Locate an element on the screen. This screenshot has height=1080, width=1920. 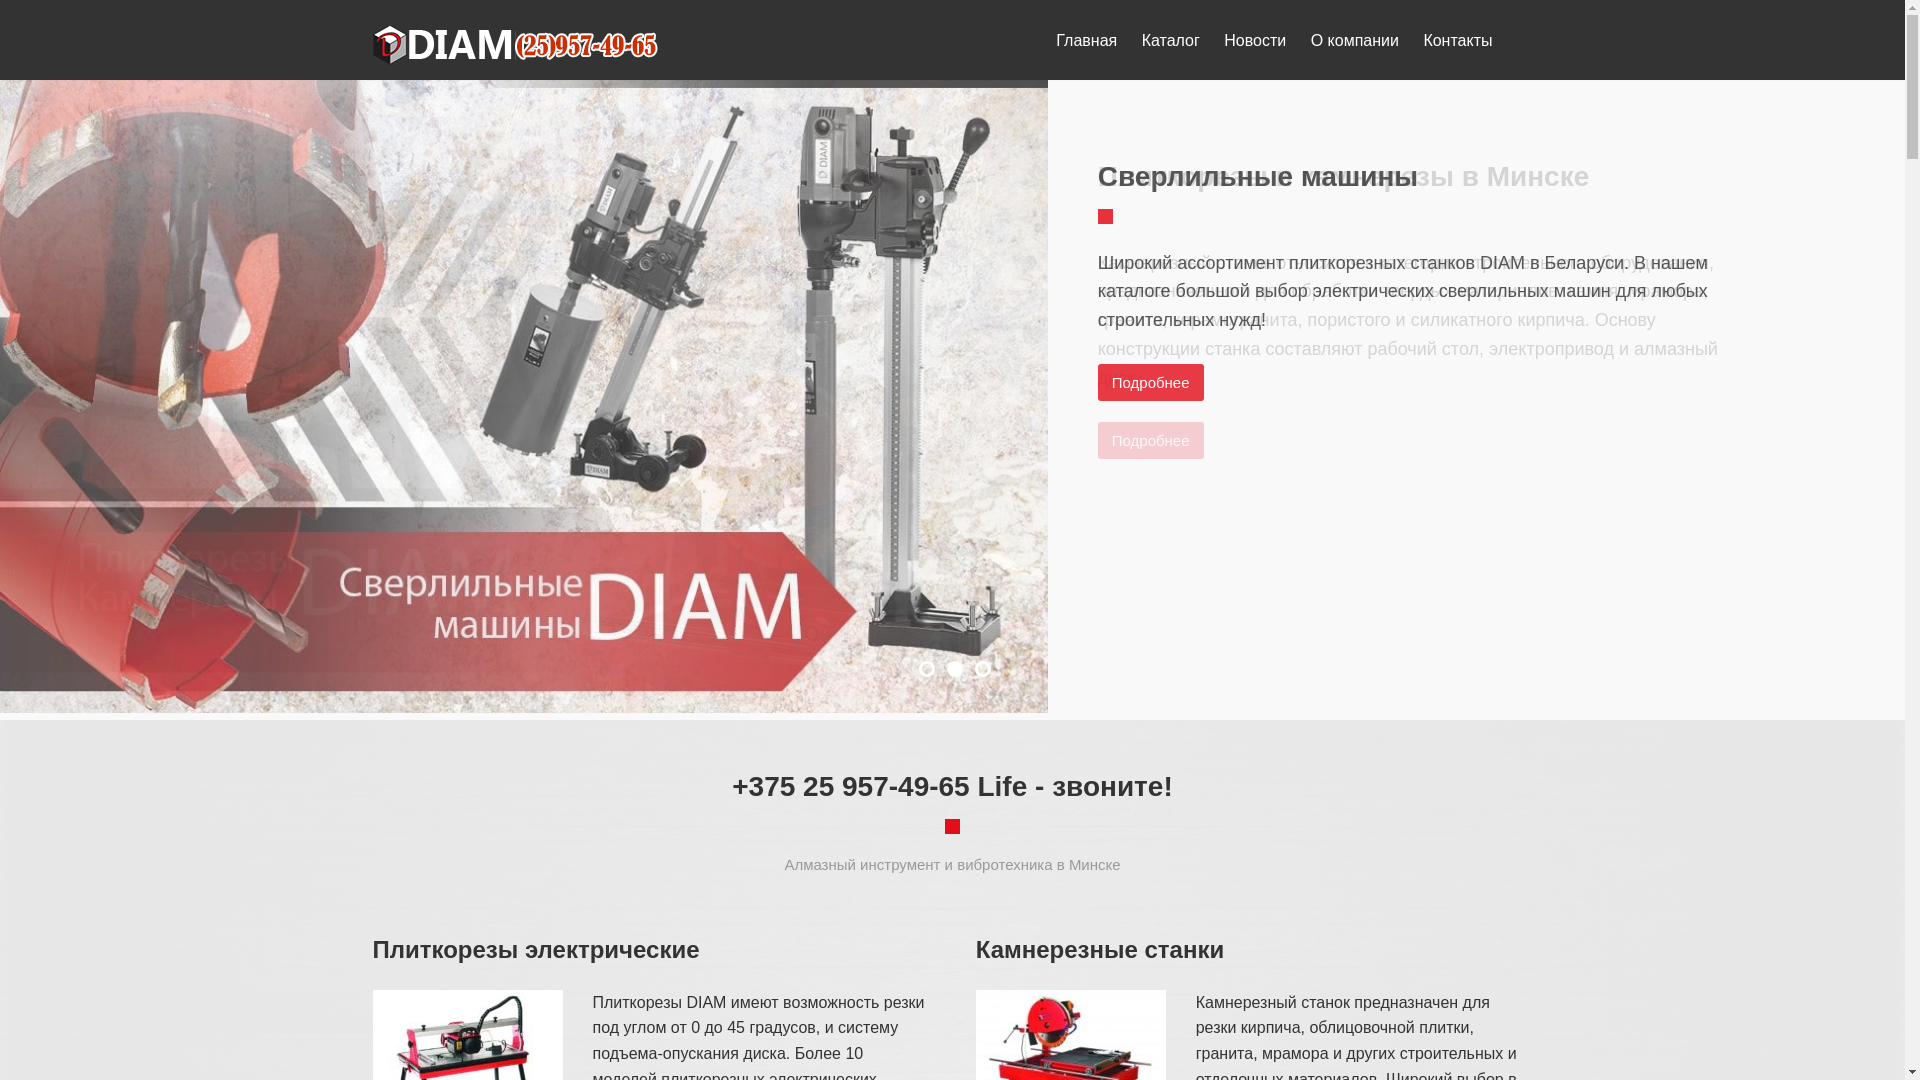
2 is located at coordinates (955, 669).